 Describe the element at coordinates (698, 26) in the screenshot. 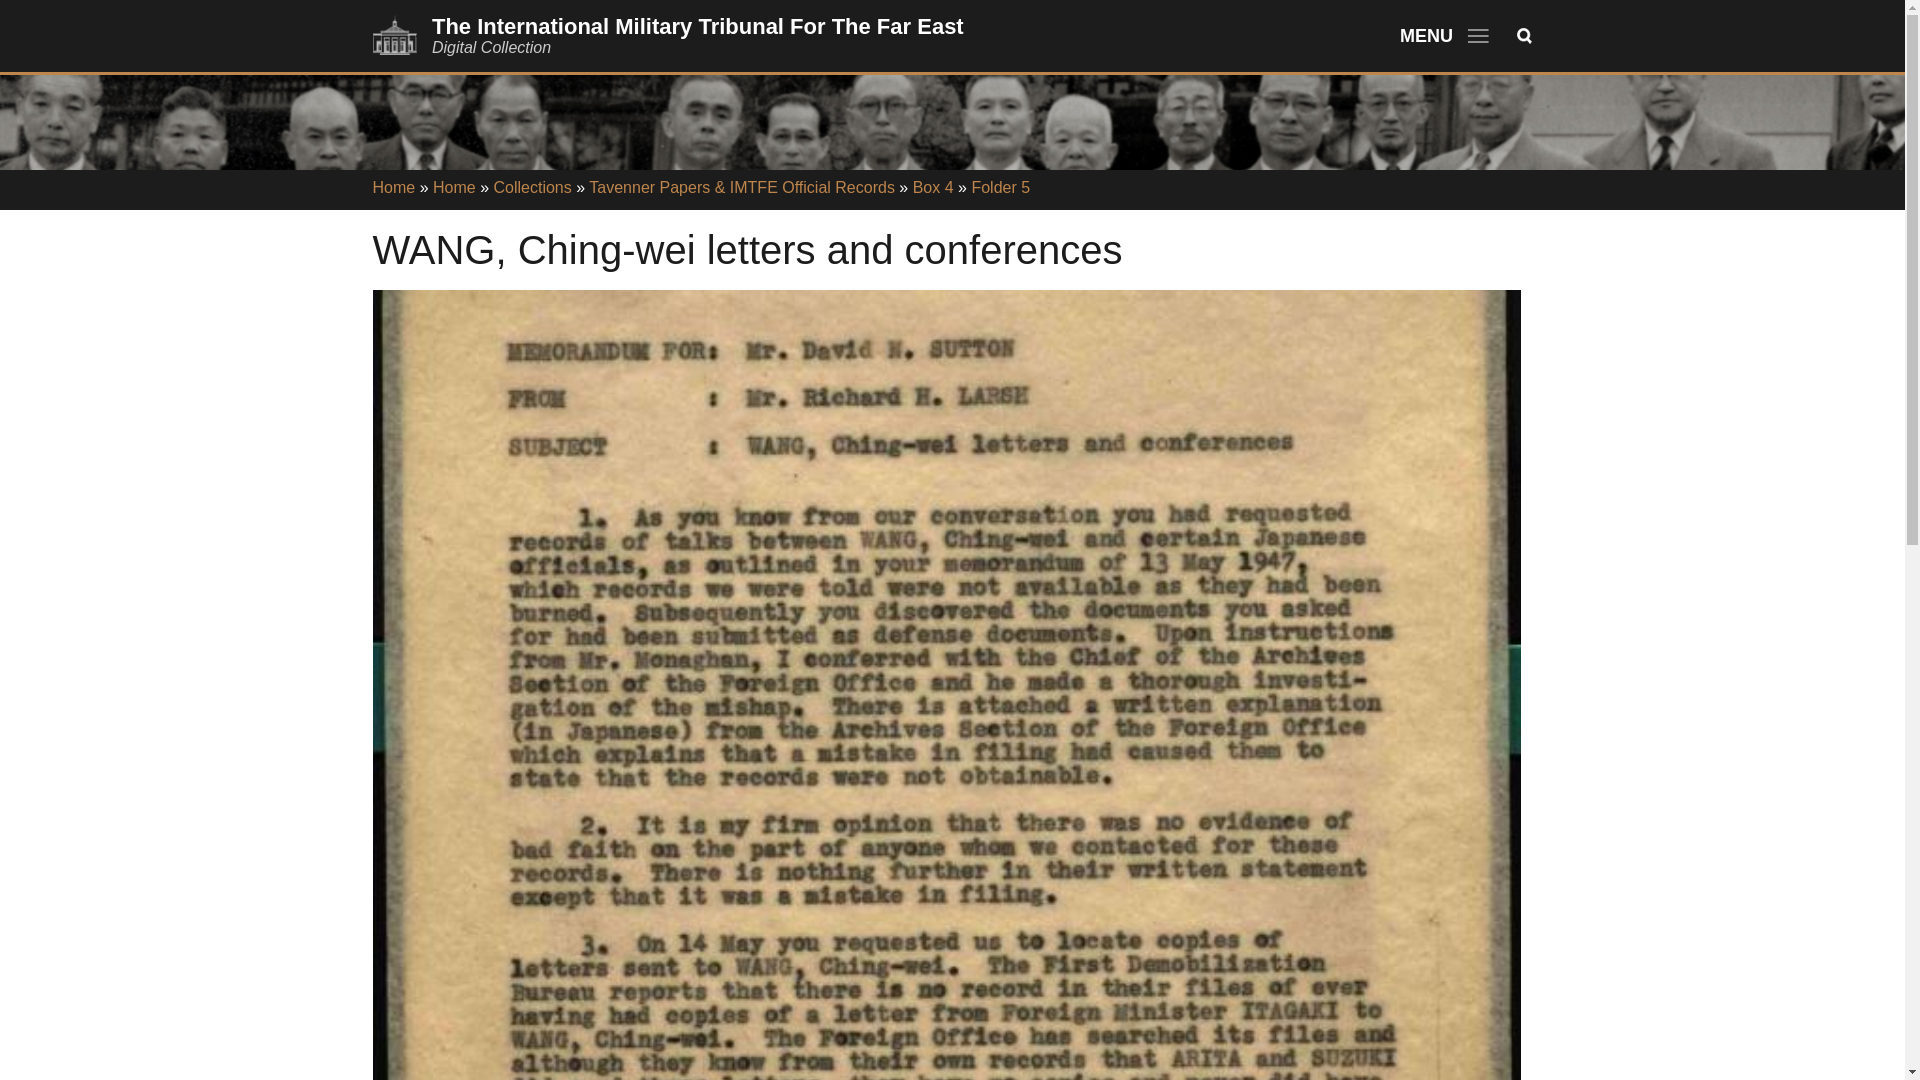

I see `Home` at that location.